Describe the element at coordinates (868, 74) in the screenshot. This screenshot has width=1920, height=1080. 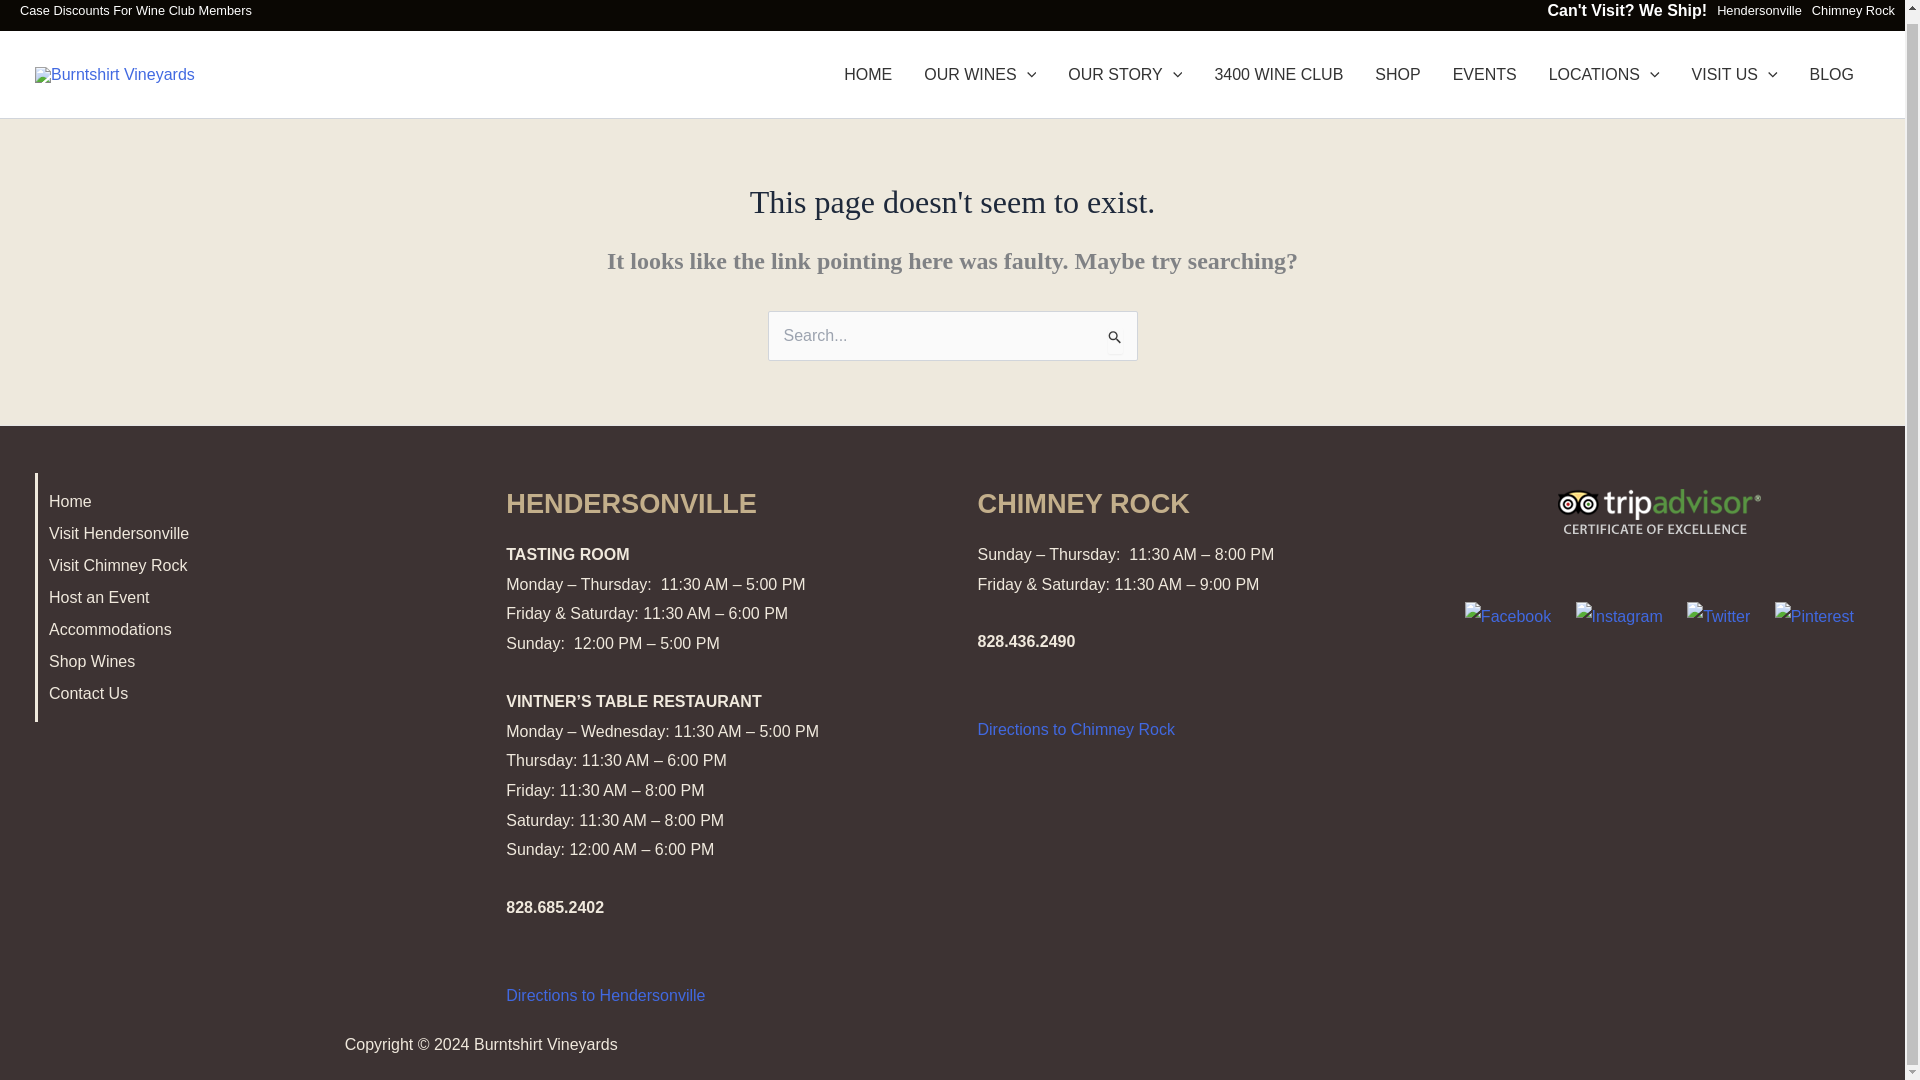
I see `HOME` at that location.